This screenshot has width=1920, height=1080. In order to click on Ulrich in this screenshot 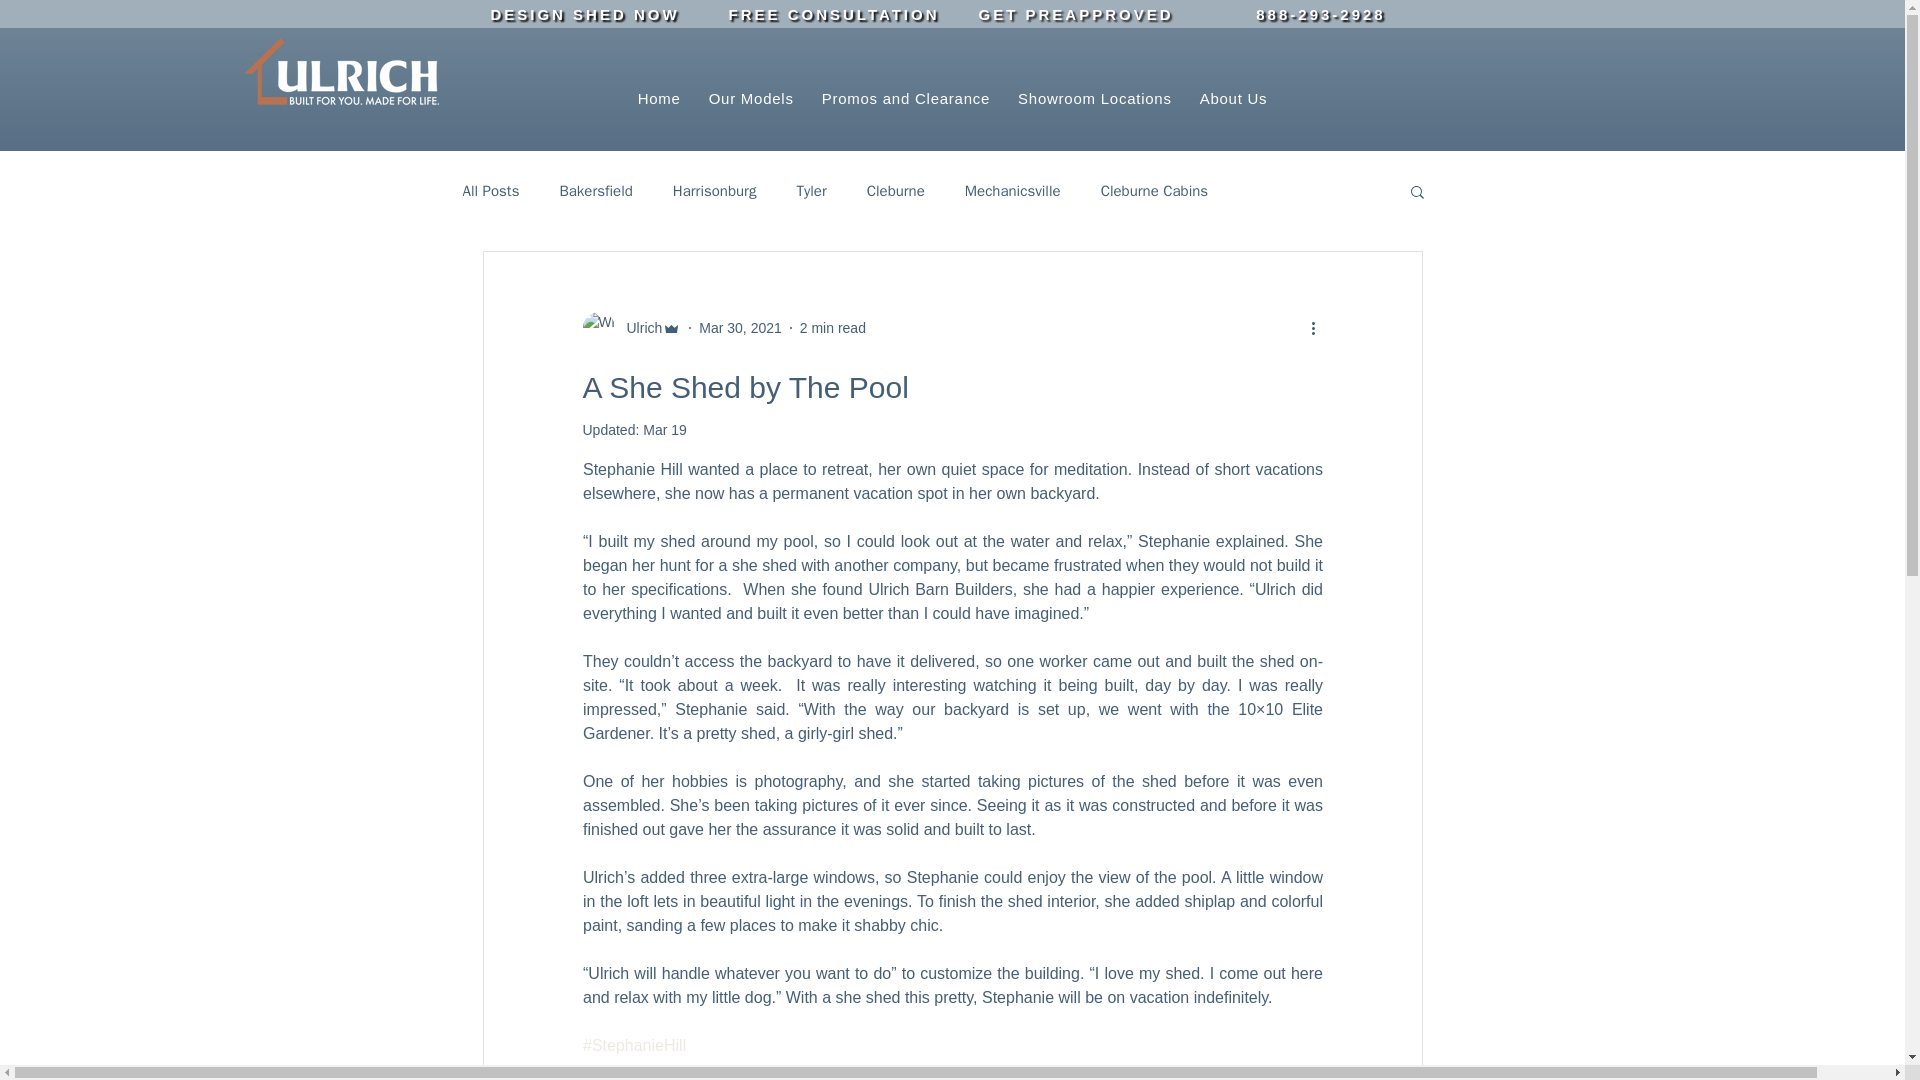, I will do `click(638, 328)`.